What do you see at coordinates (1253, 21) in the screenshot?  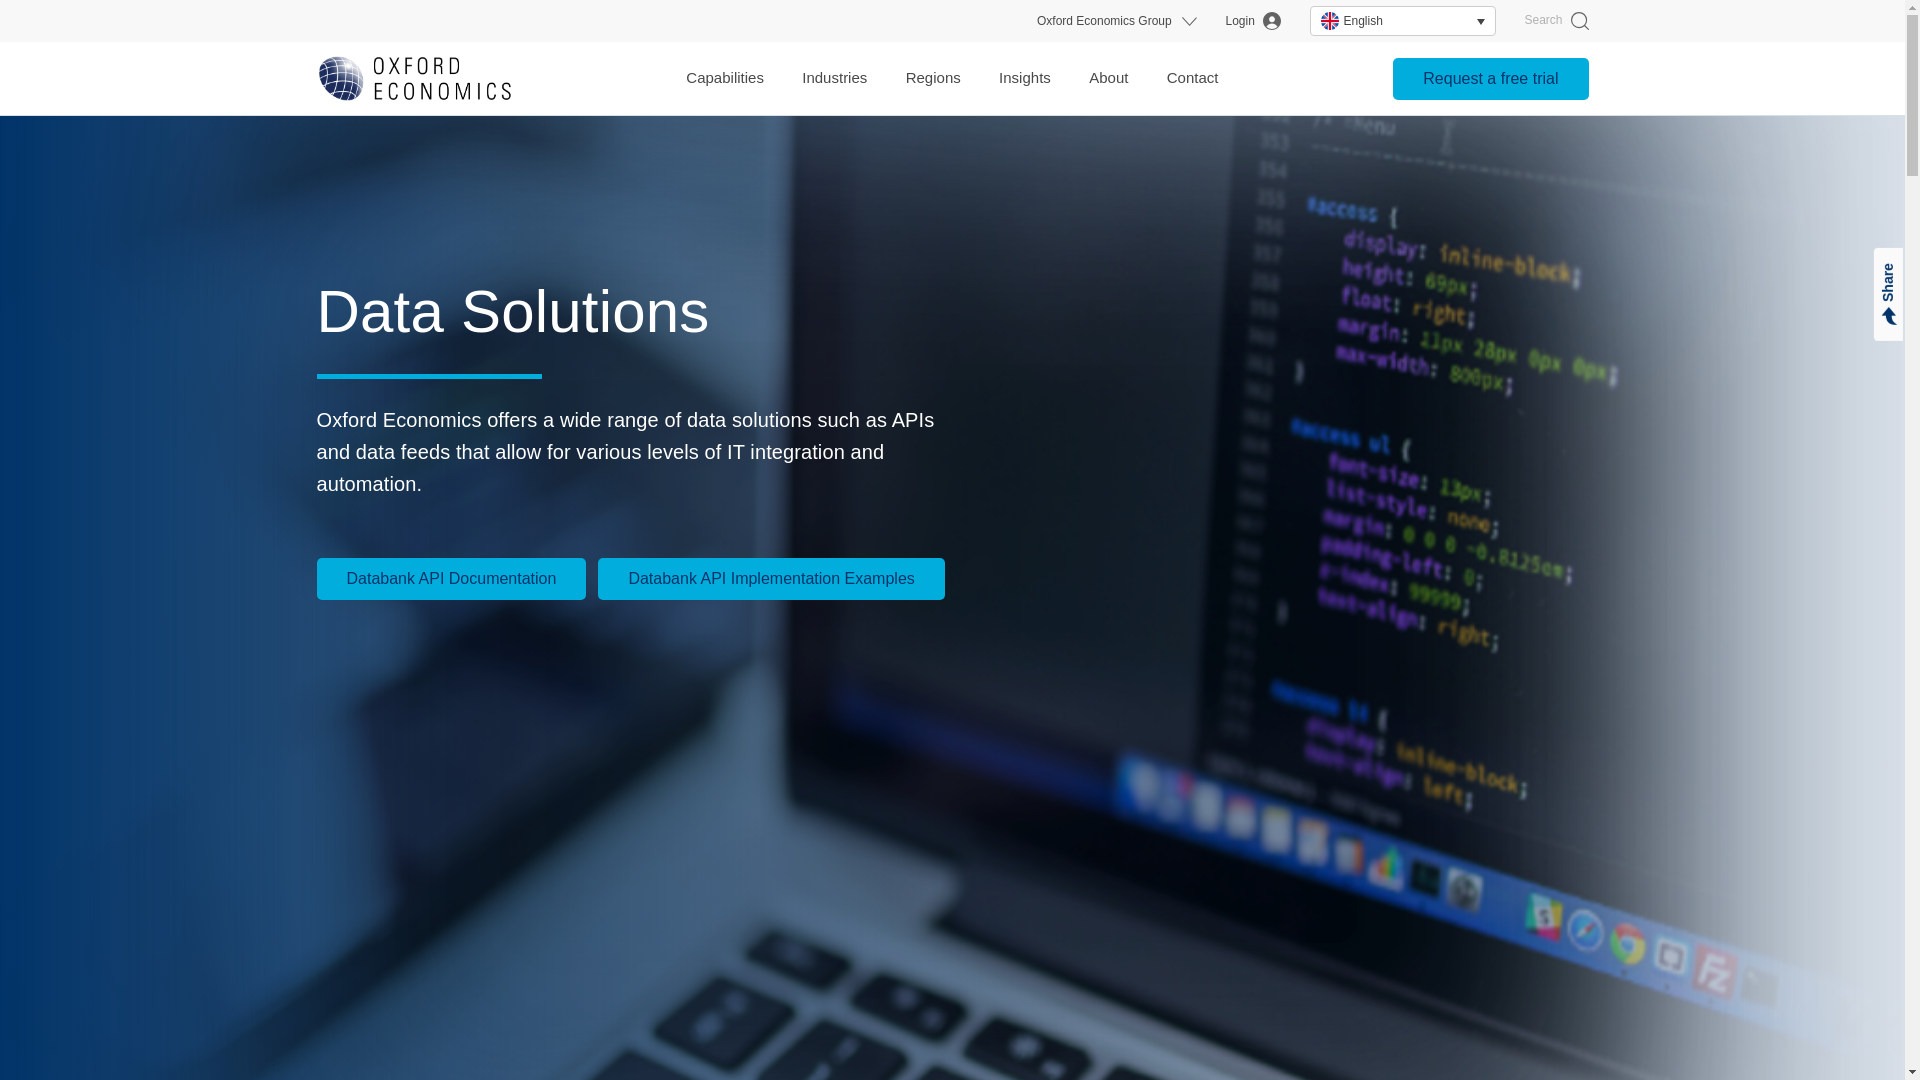 I see `Login` at bounding box center [1253, 21].